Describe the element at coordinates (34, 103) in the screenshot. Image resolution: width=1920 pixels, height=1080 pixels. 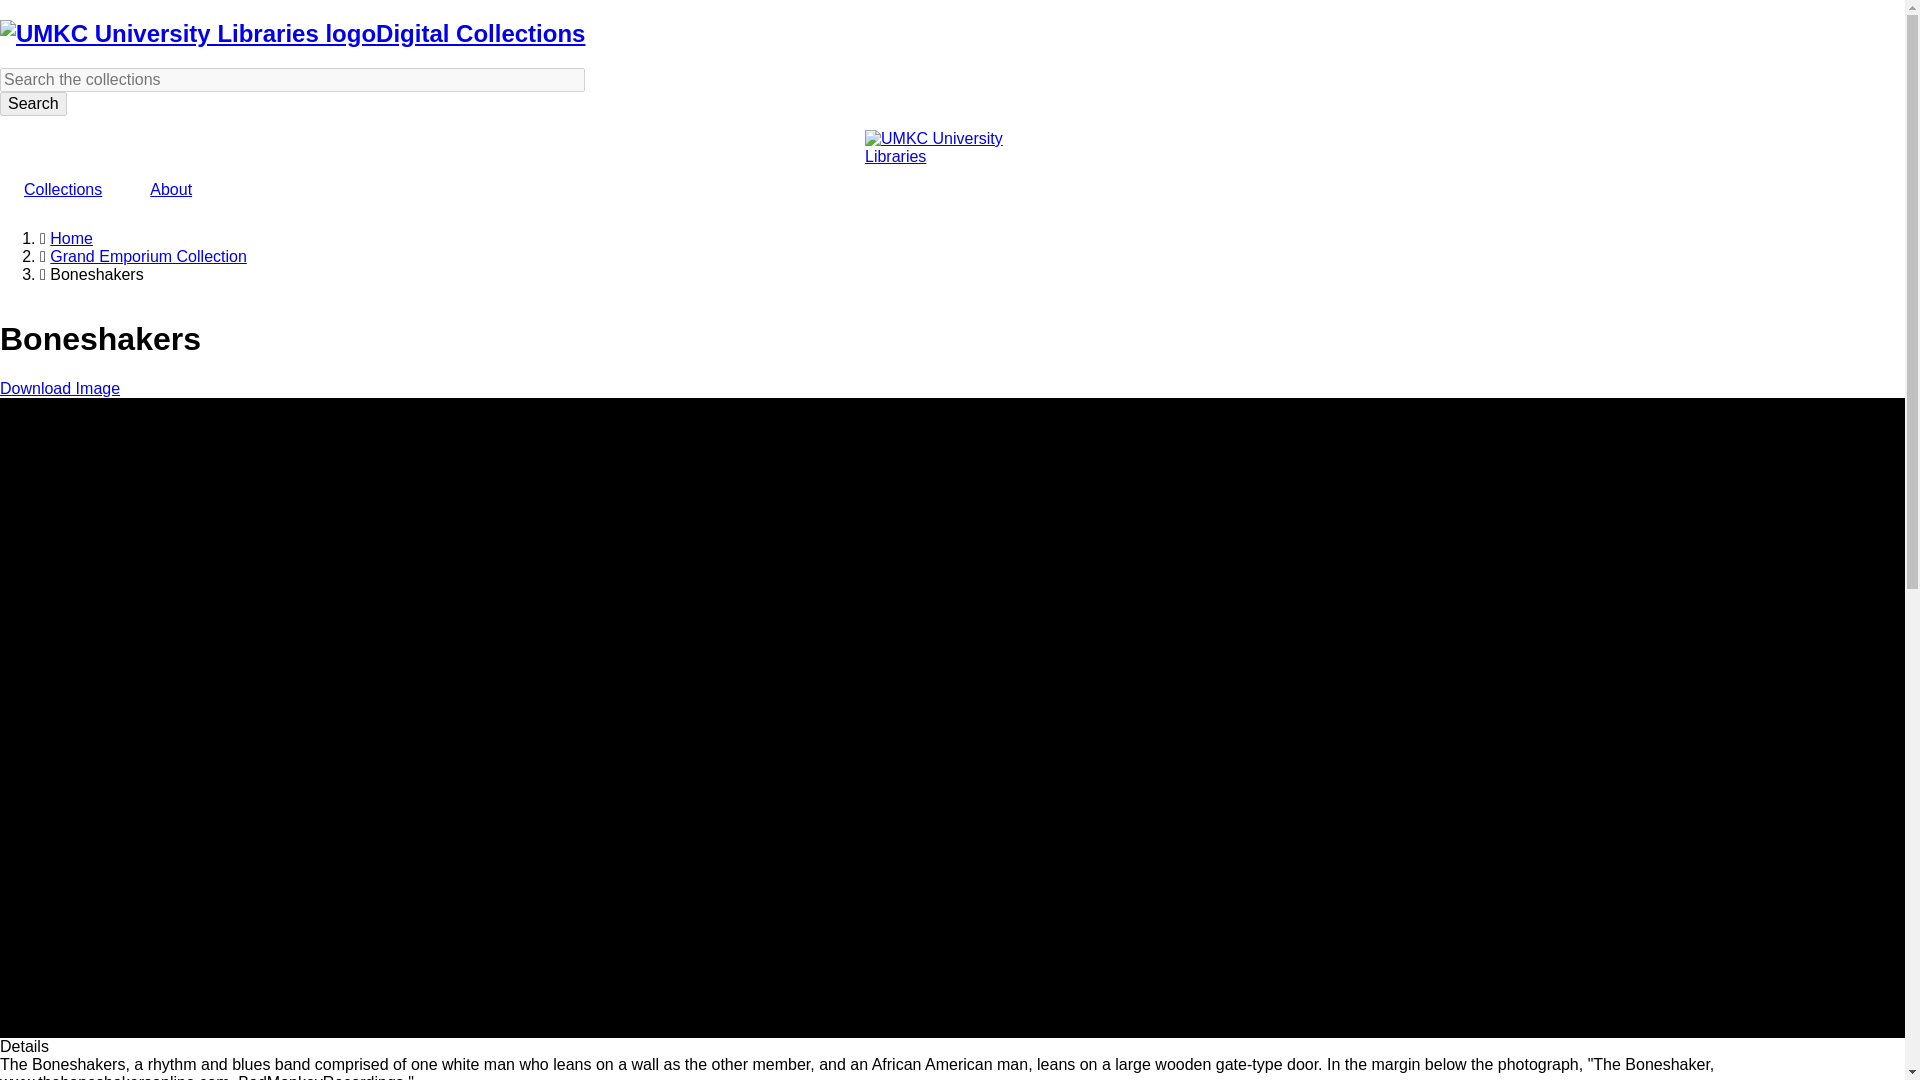
I see `Search` at that location.